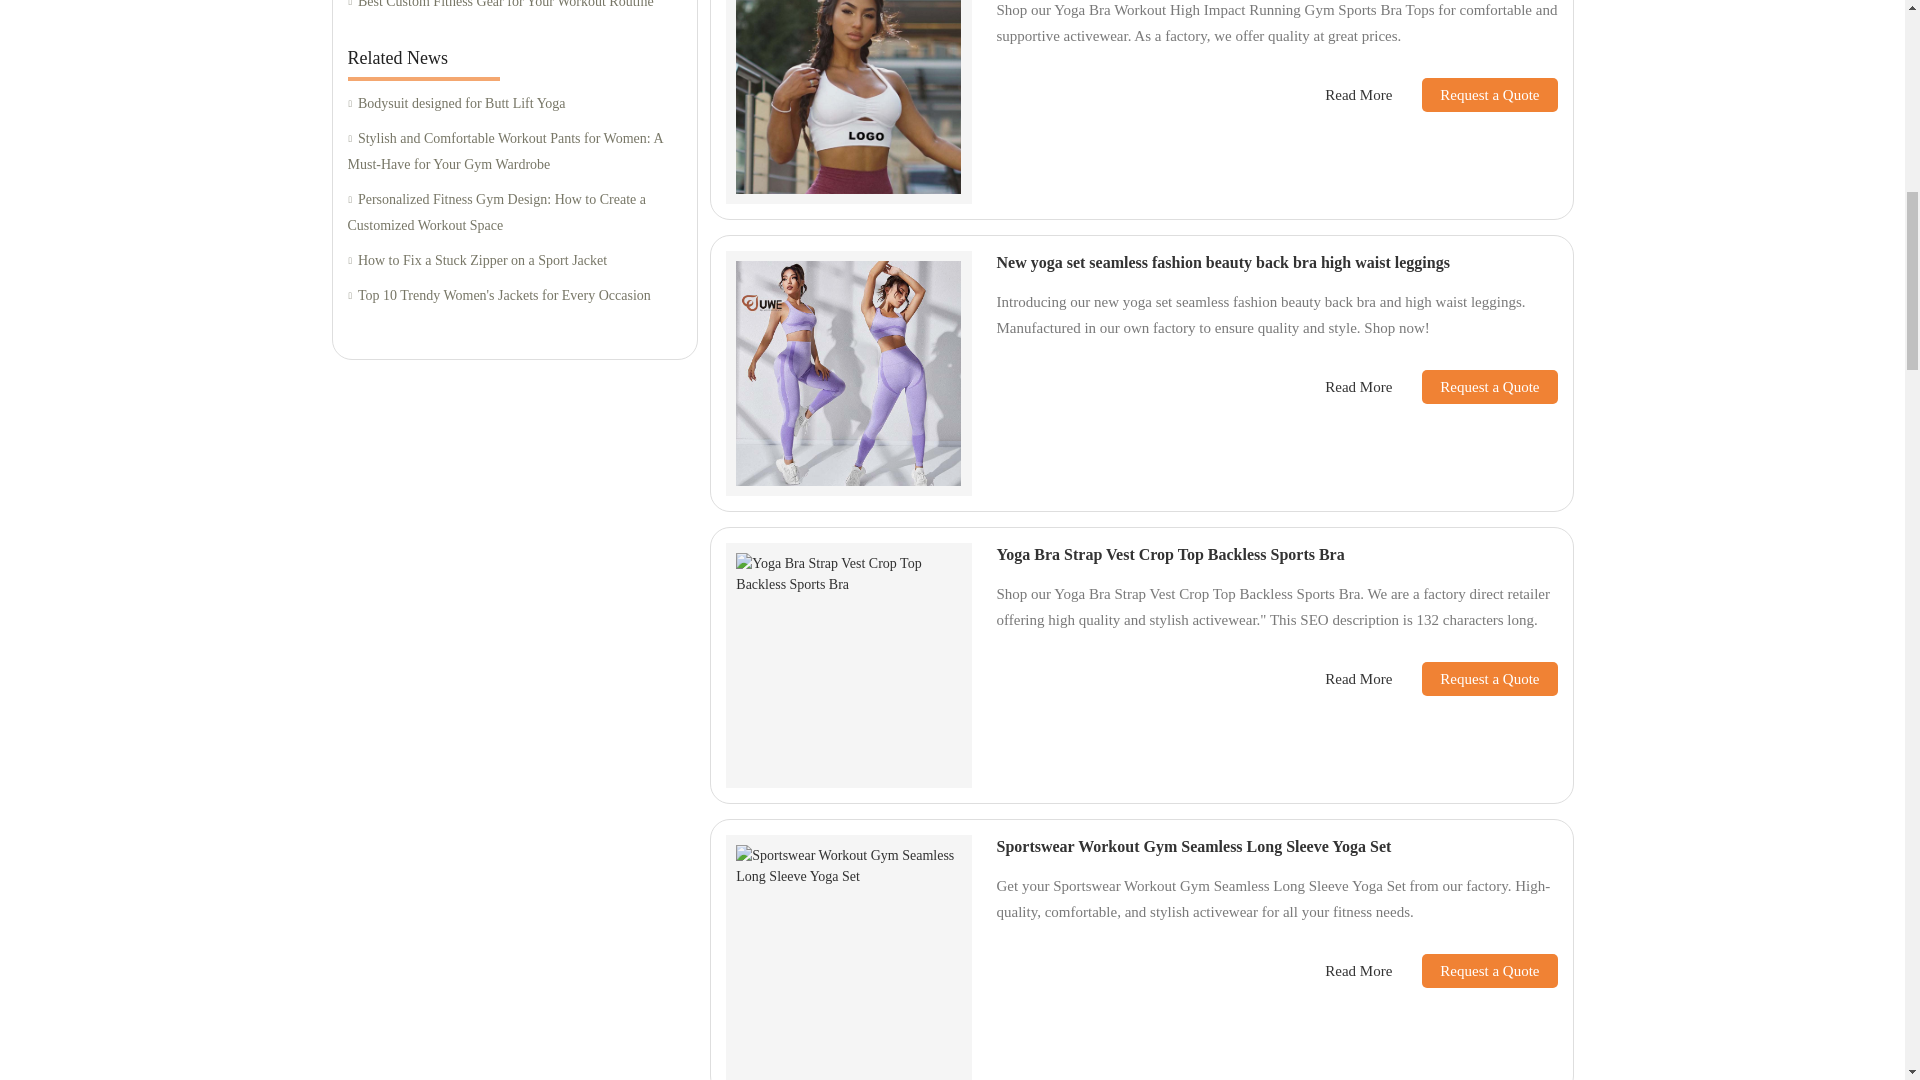 This screenshot has width=1920, height=1080. Describe the element at coordinates (1474, 94) in the screenshot. I see `Request a Quote` at that location.